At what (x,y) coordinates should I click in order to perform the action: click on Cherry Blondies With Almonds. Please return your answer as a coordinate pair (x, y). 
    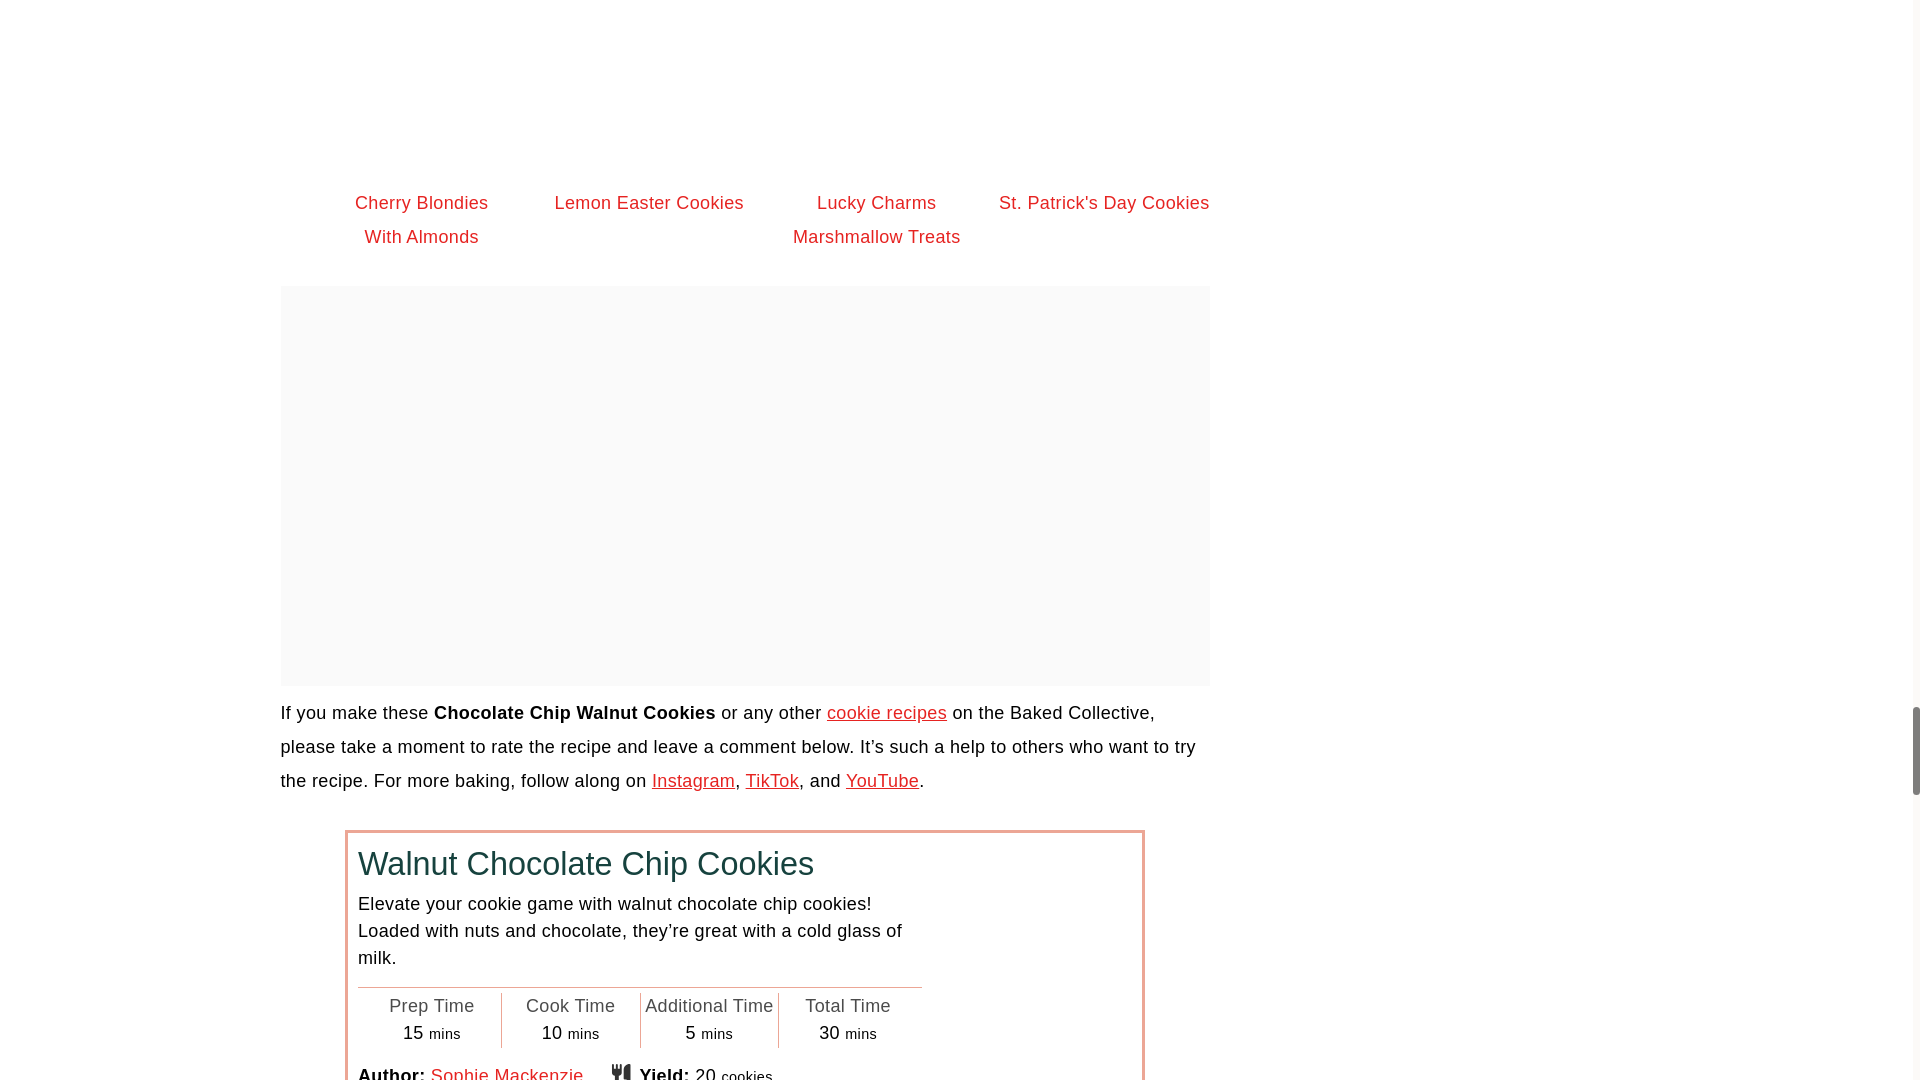
    Looking at the image, I should click on (421, 126).